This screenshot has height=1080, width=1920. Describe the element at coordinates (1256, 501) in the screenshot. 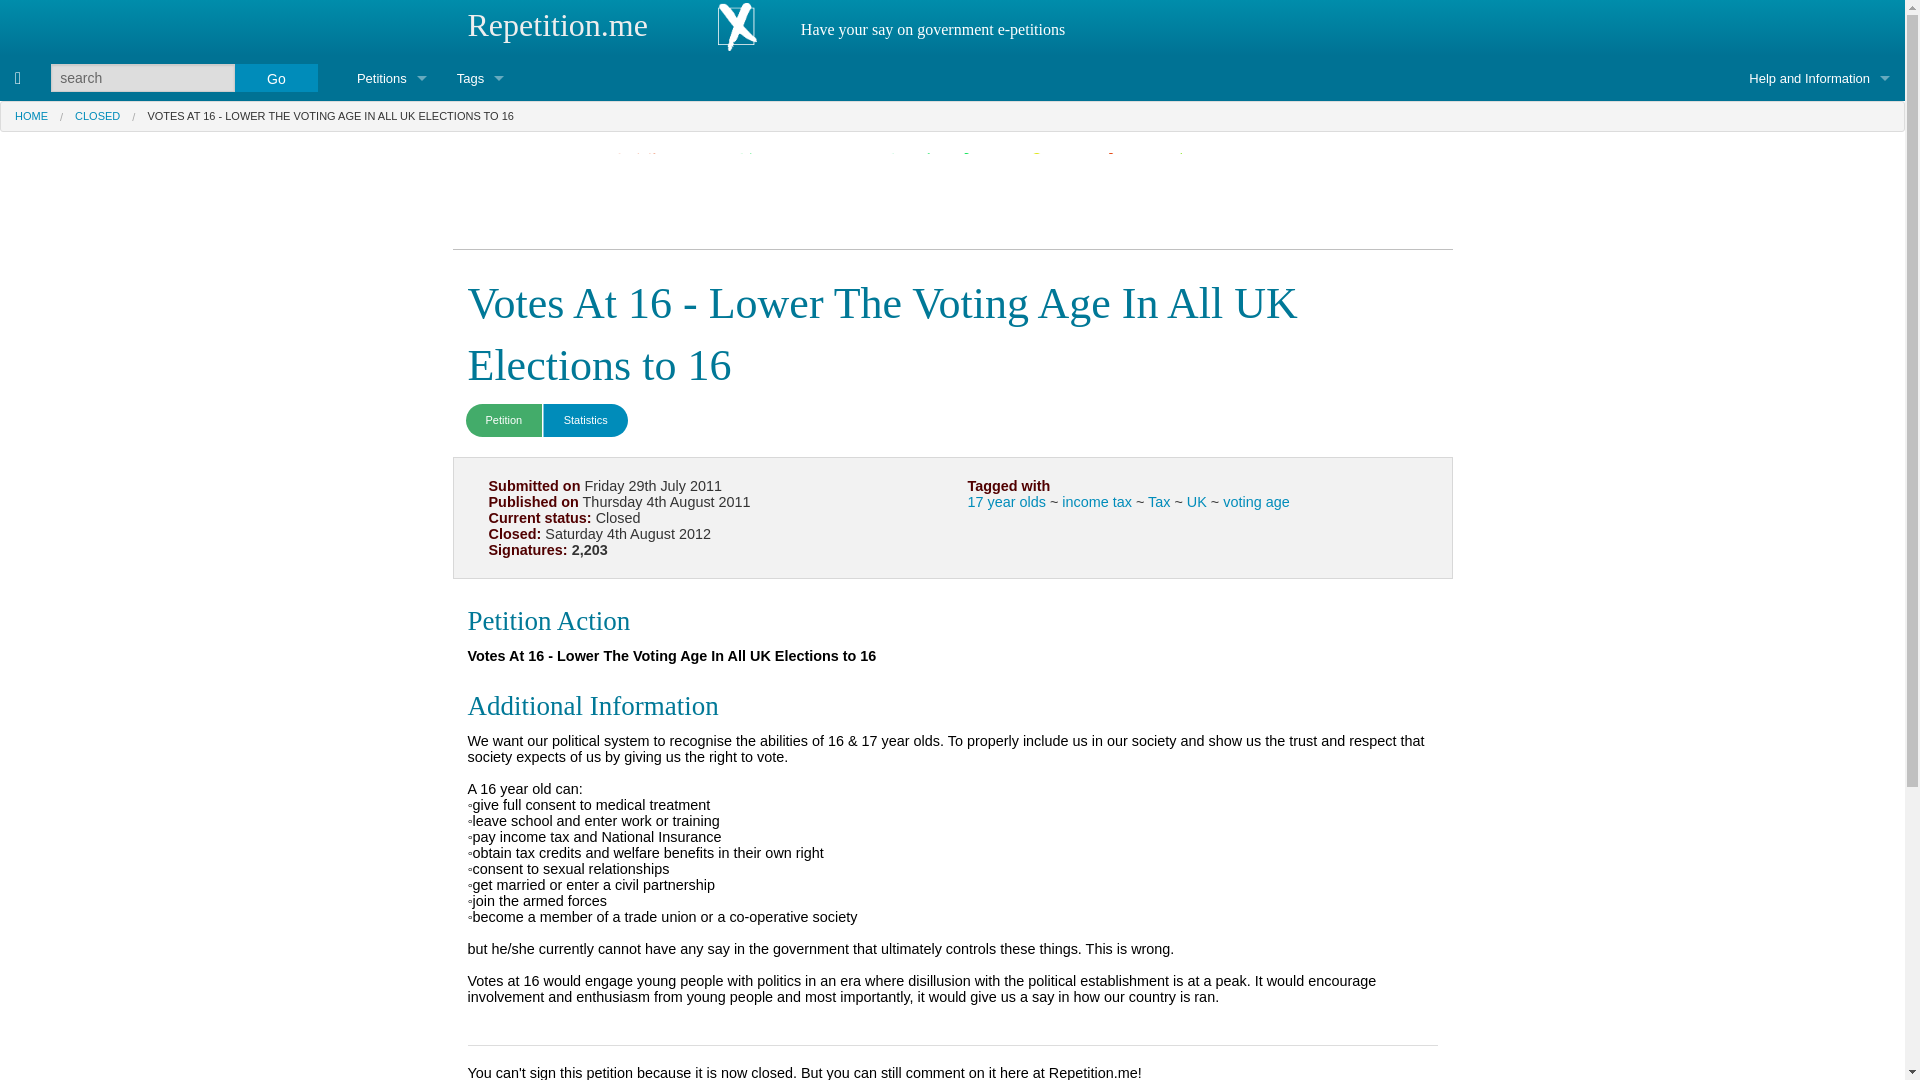

I see `voting age` at that location.